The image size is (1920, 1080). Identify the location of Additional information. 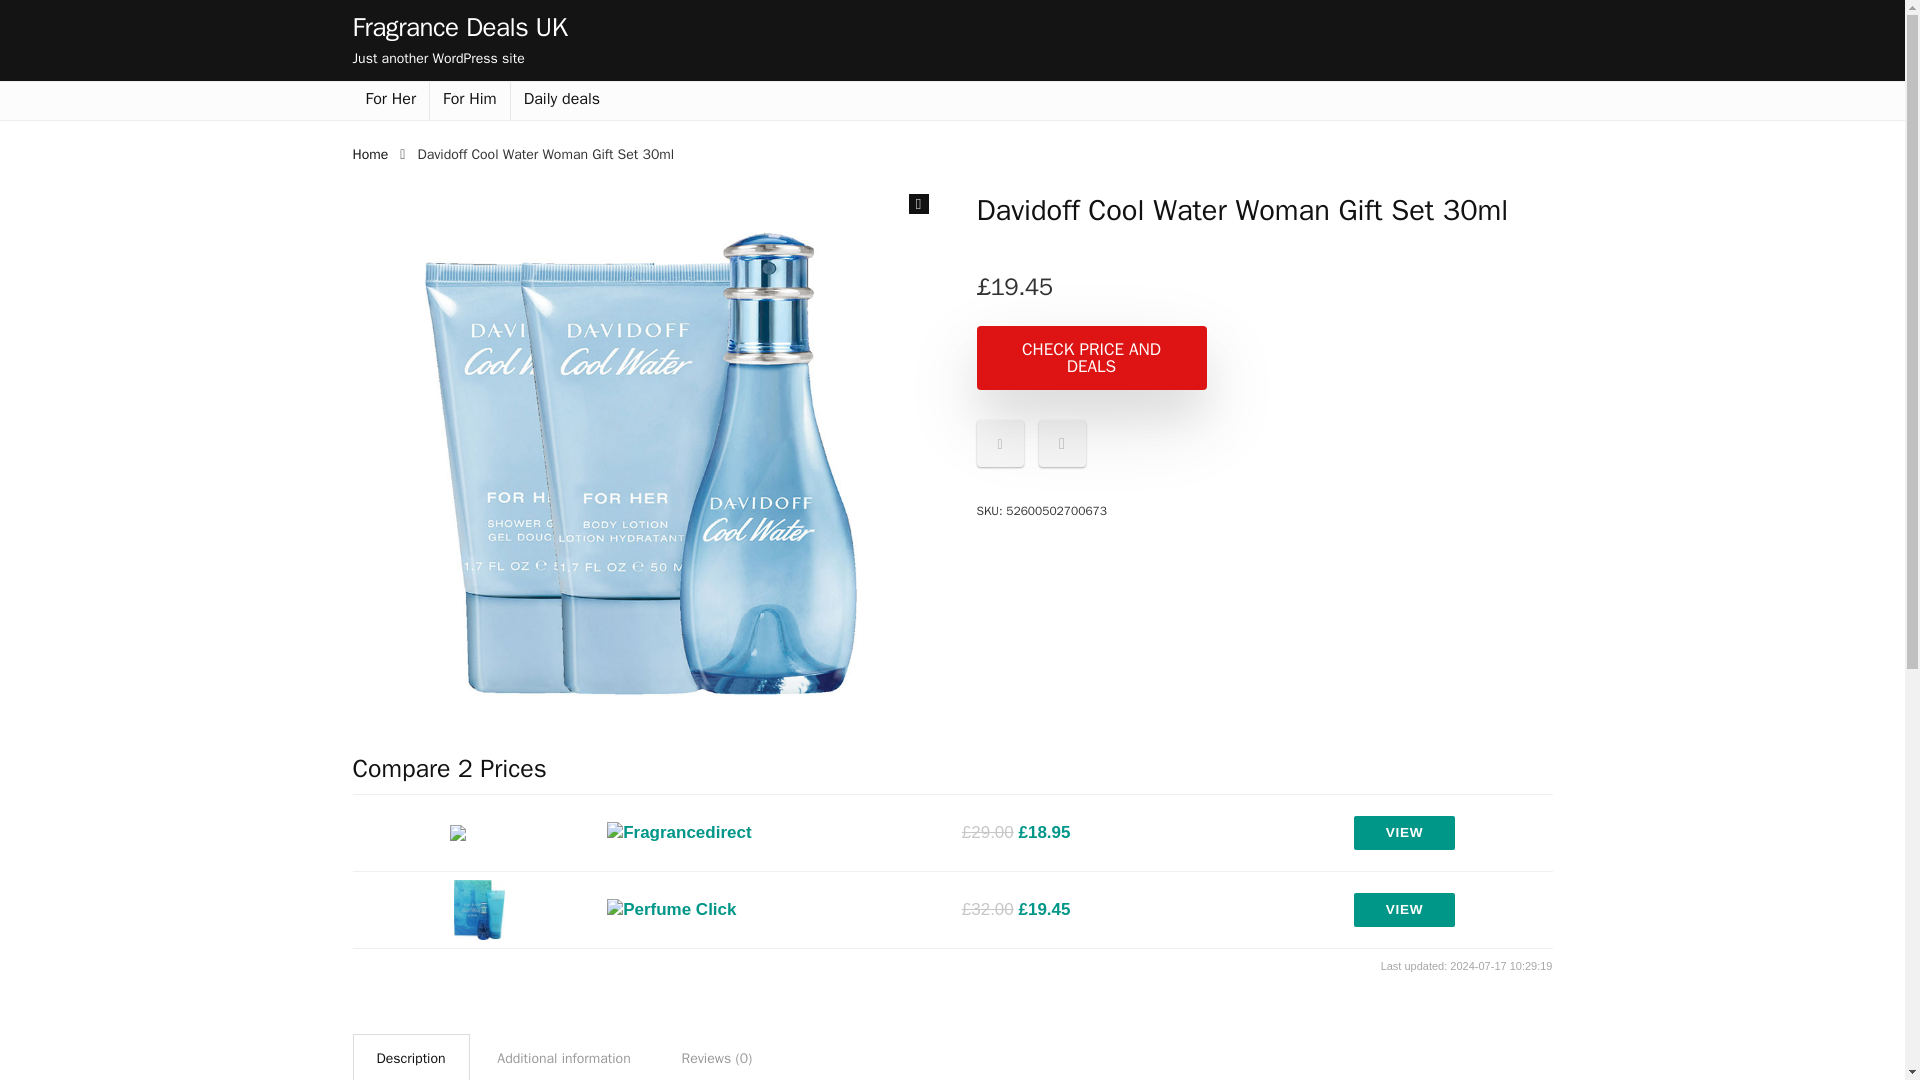
(563, 1057).